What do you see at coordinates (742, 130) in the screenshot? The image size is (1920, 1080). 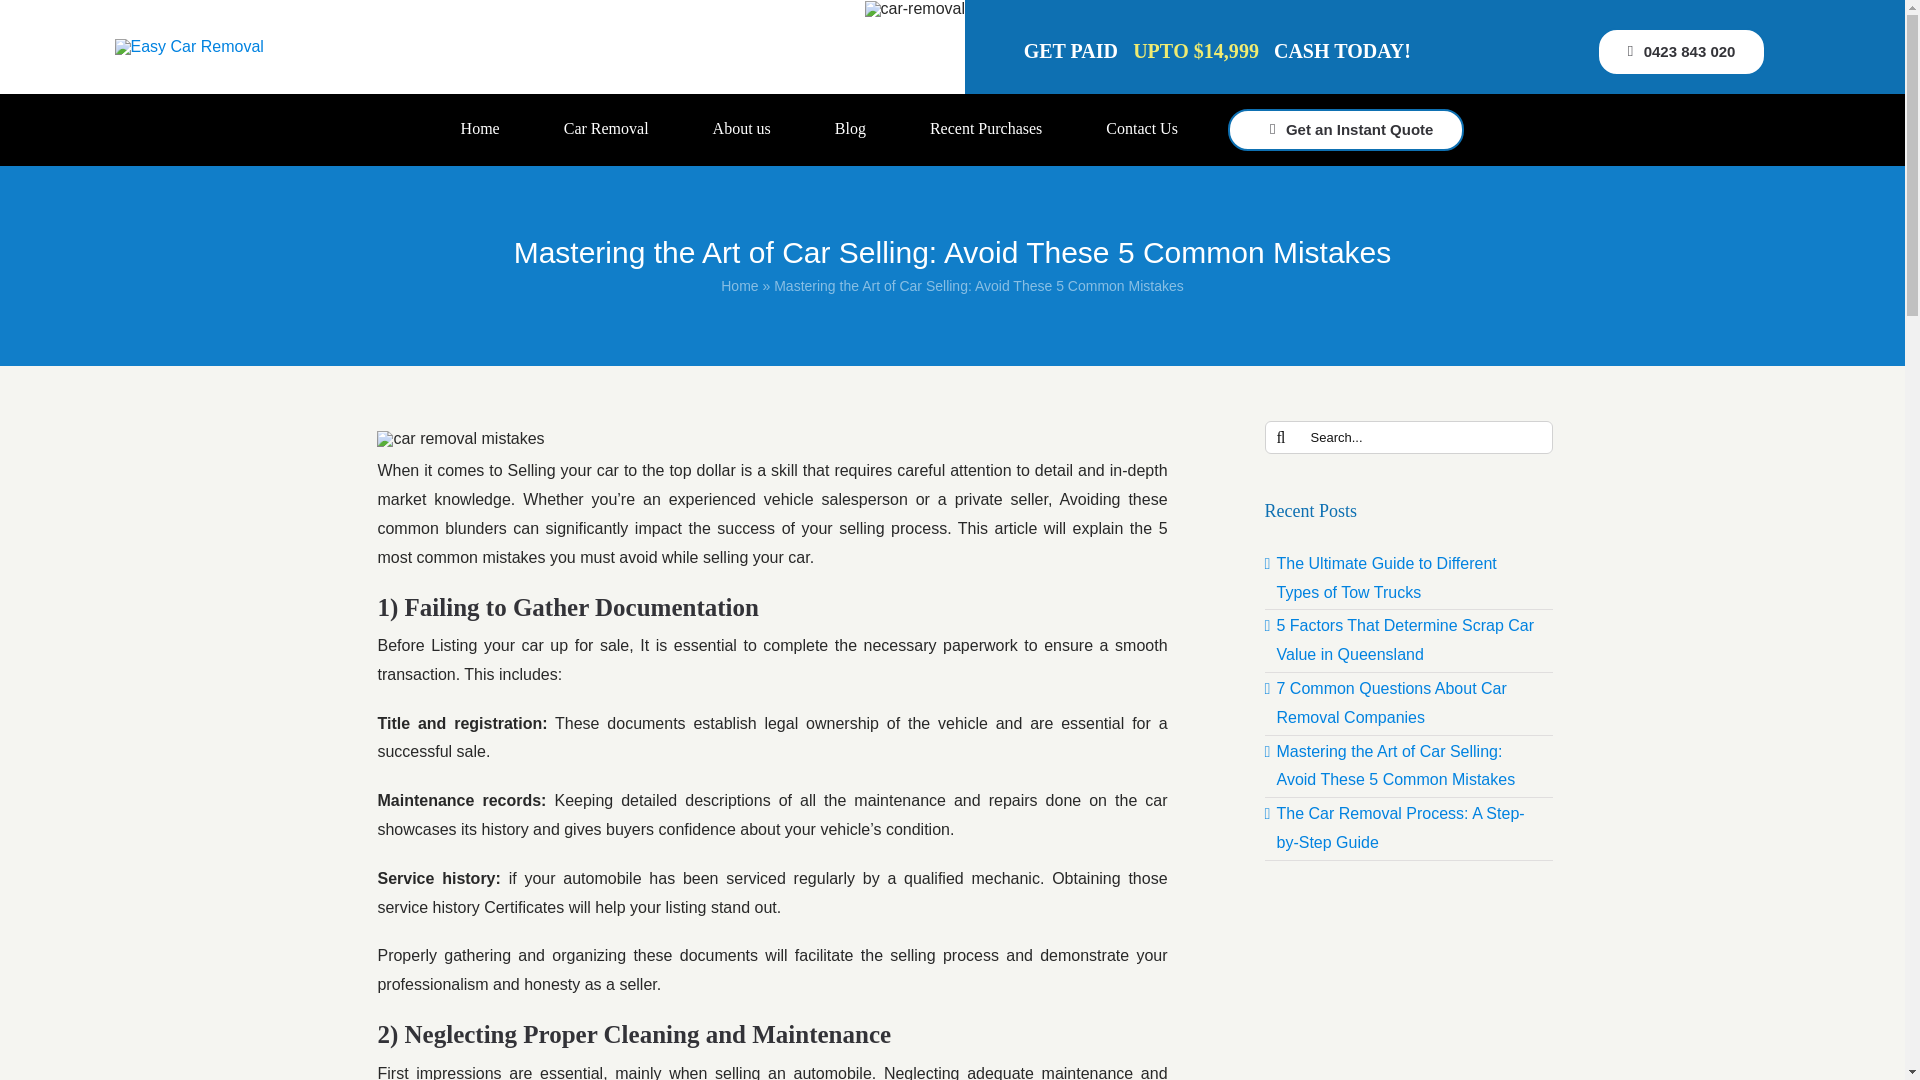 I see `About us` at bounding box center [742, 130].